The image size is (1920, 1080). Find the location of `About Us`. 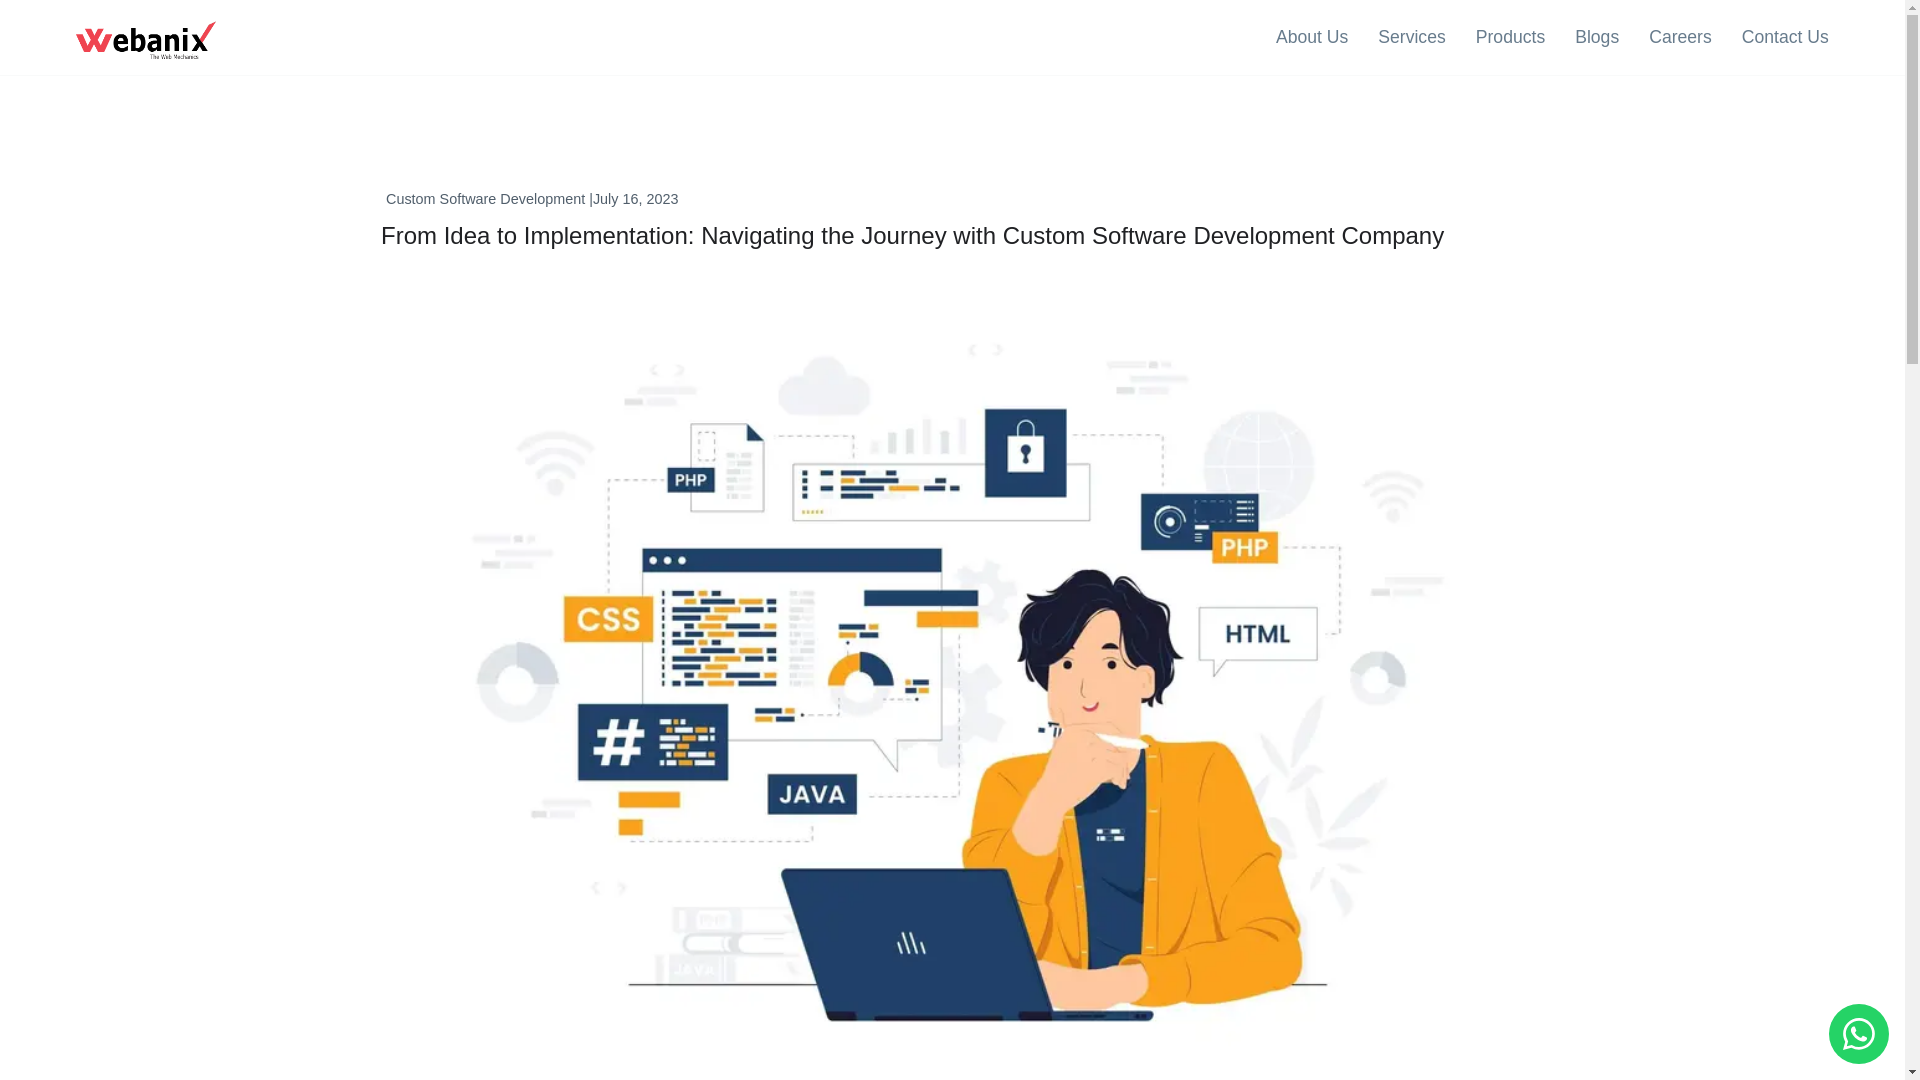

About Us is located at coordinates (1312, 36).